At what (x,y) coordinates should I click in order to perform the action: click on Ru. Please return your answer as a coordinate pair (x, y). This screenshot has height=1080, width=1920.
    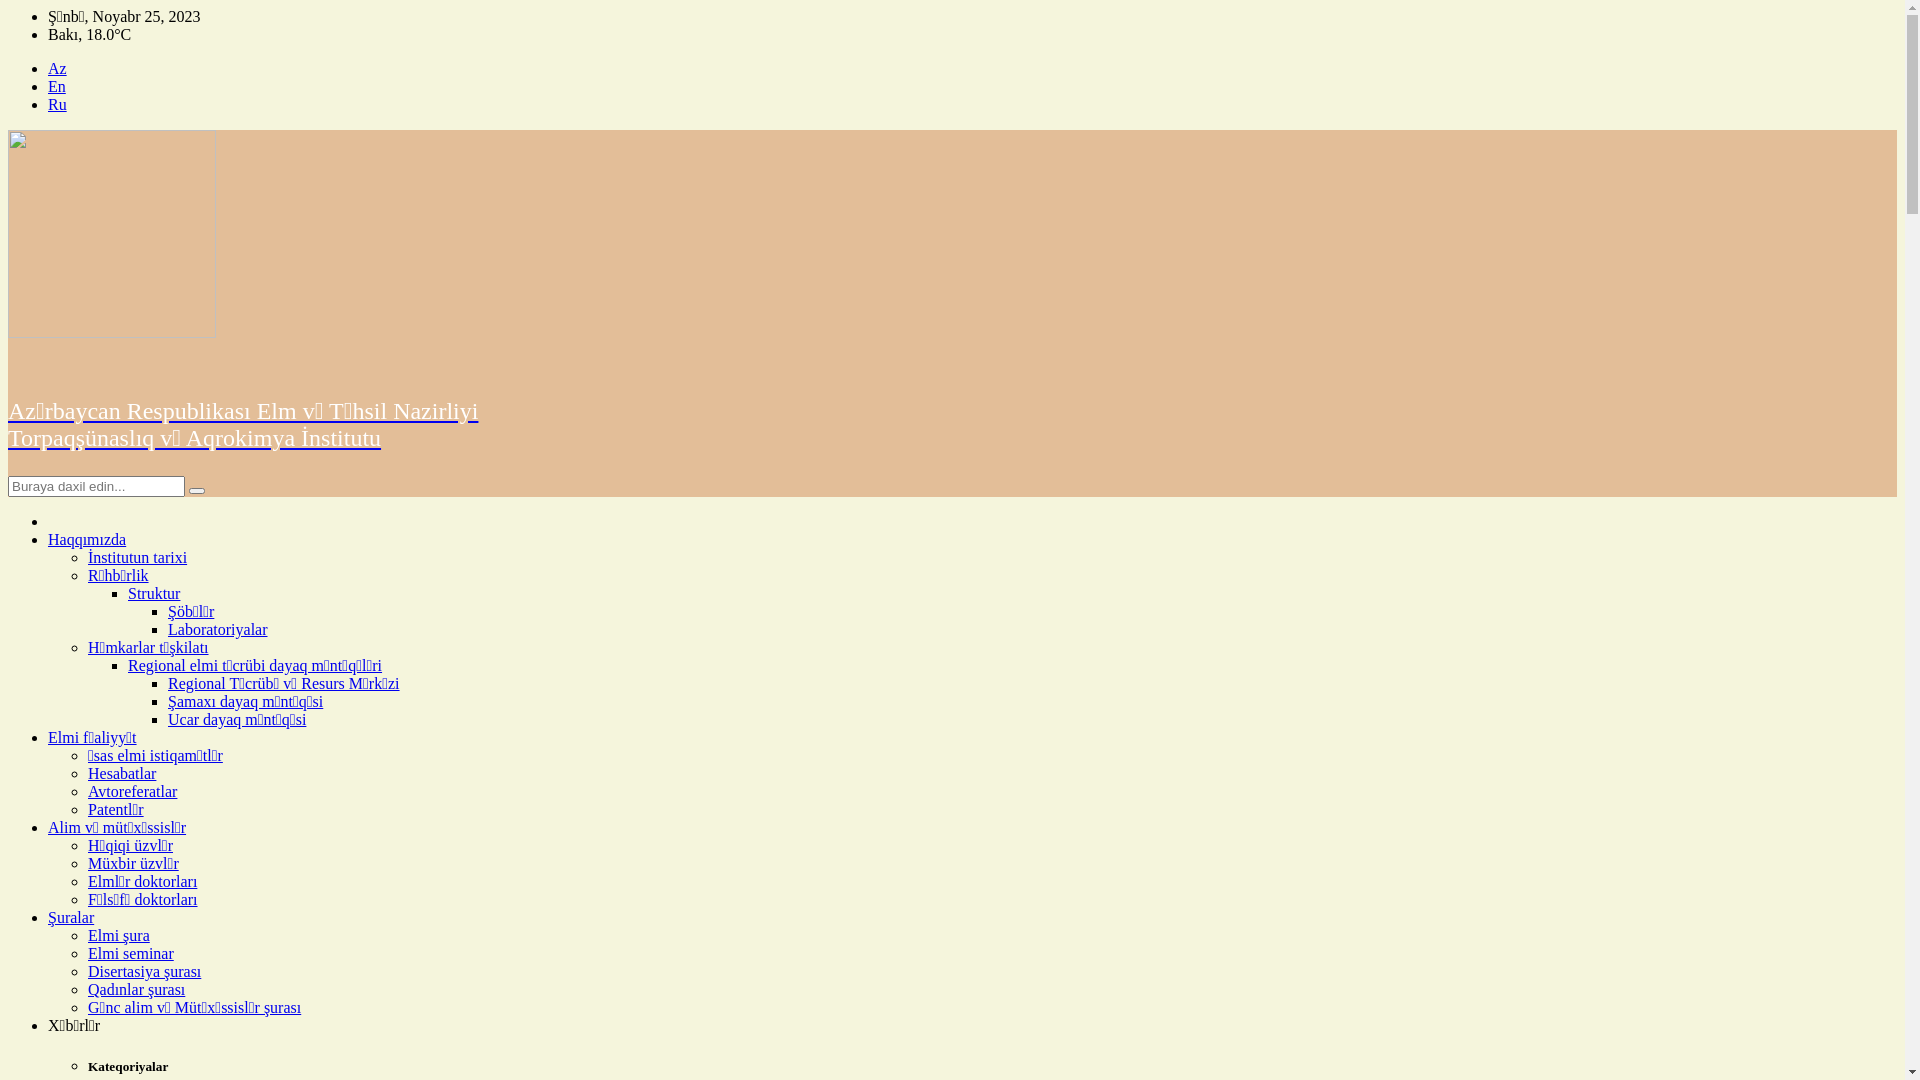
    Looking at the image, I should click on (58, 104).